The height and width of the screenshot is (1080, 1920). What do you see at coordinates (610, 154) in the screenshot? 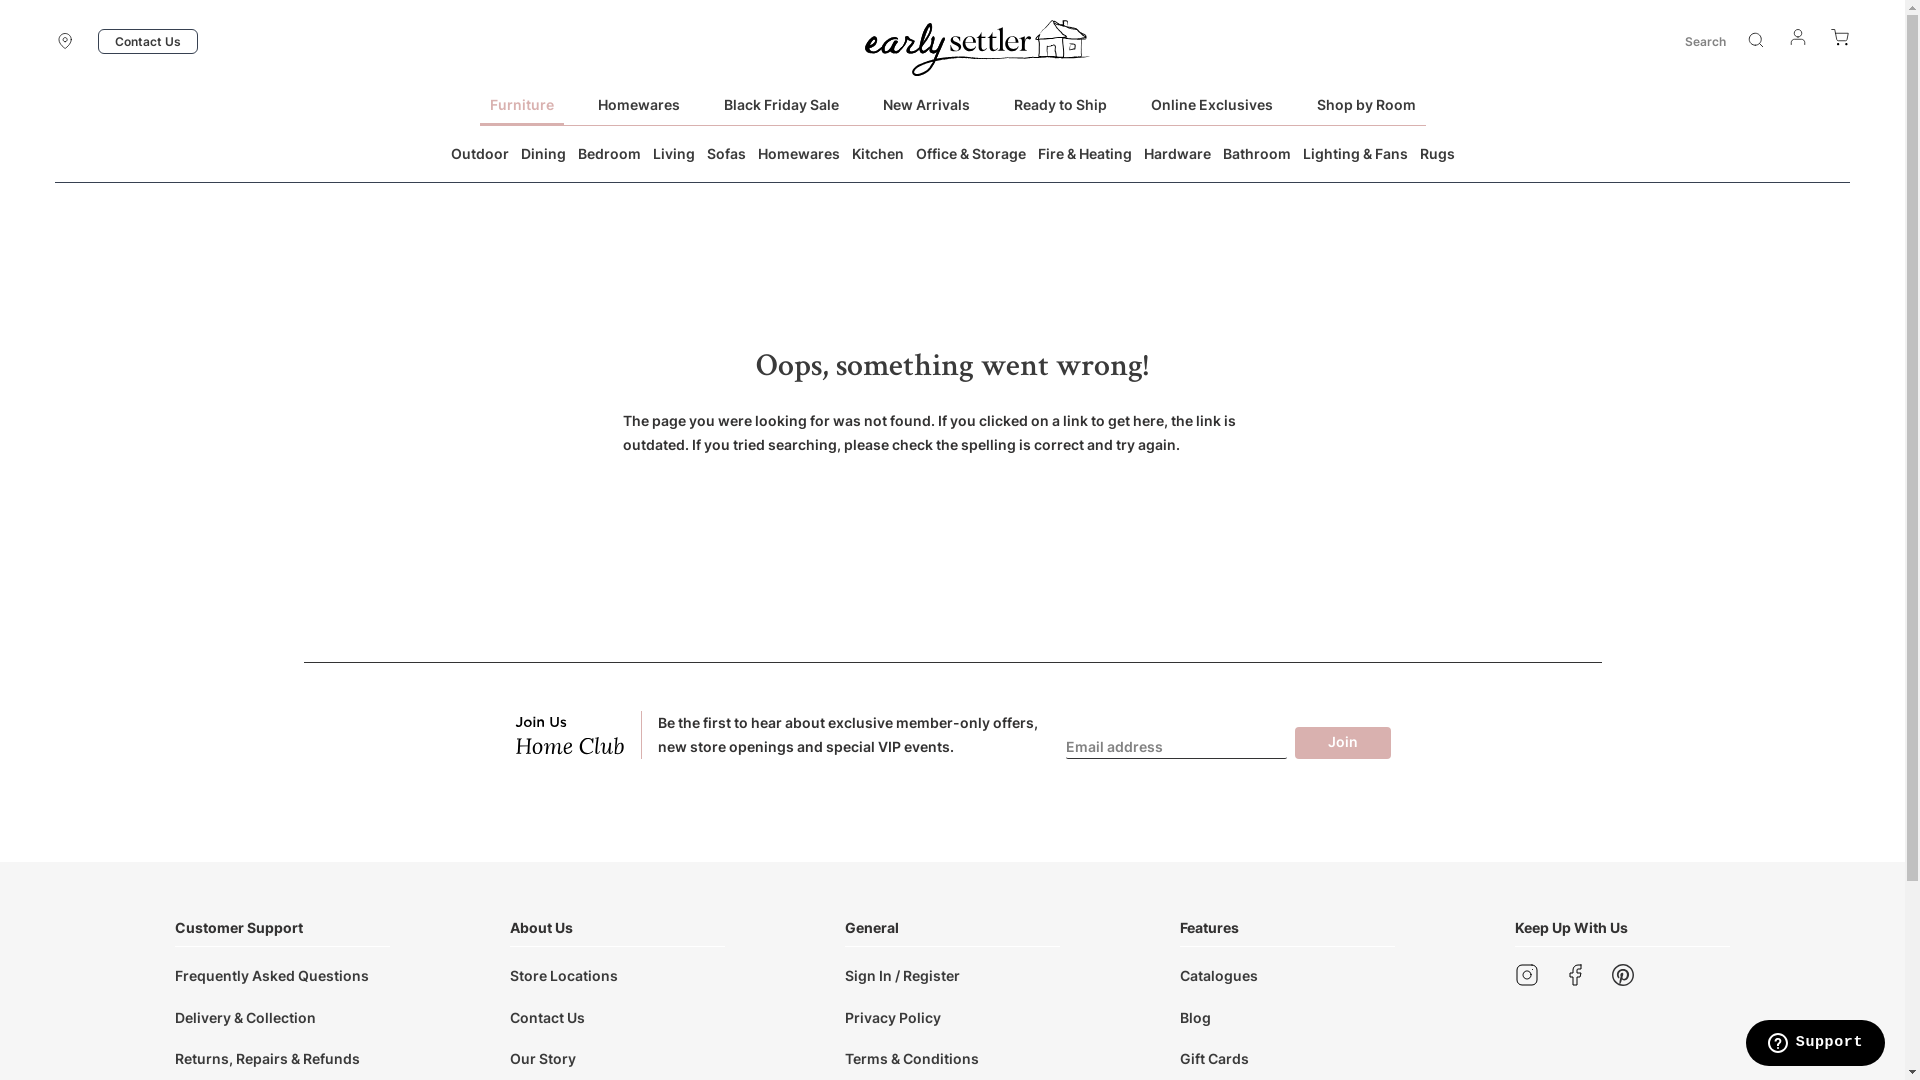
I see `Bedroom` at bounding box center [610, 154].